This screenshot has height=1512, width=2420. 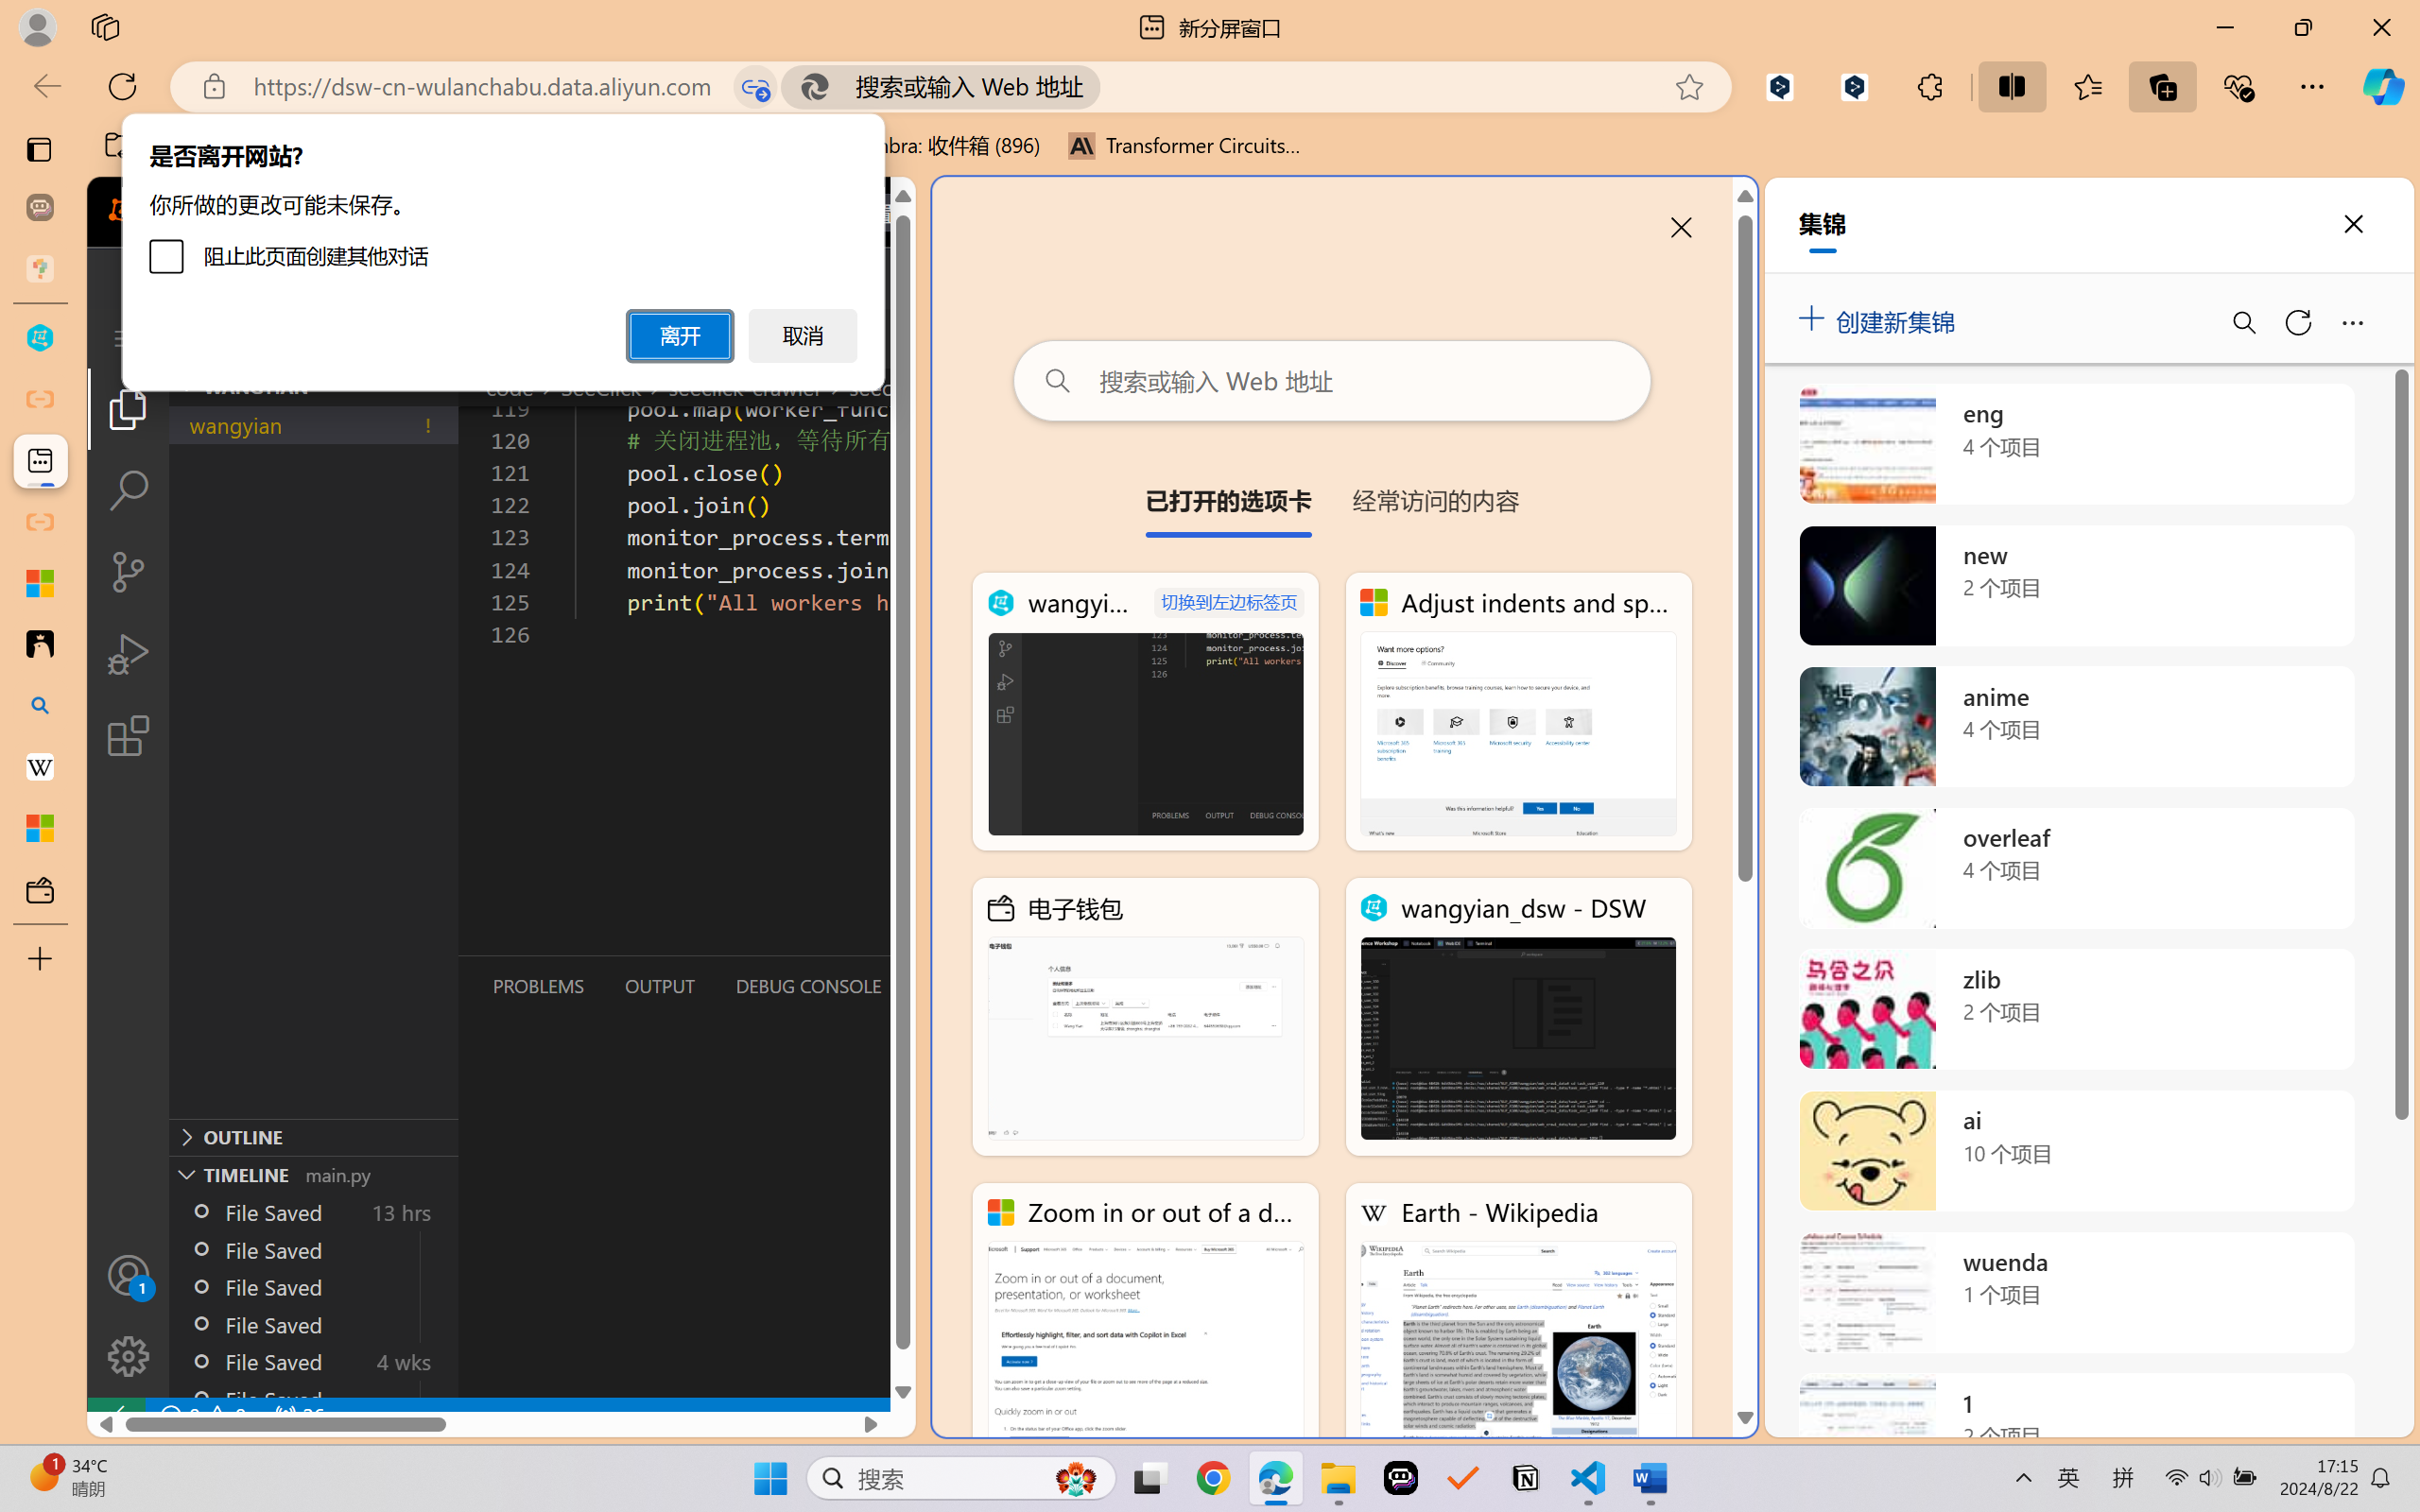 What do you see at coordinates (230, 109) in the screenshot?
I see `Reset` at bounding box center [230, 109].